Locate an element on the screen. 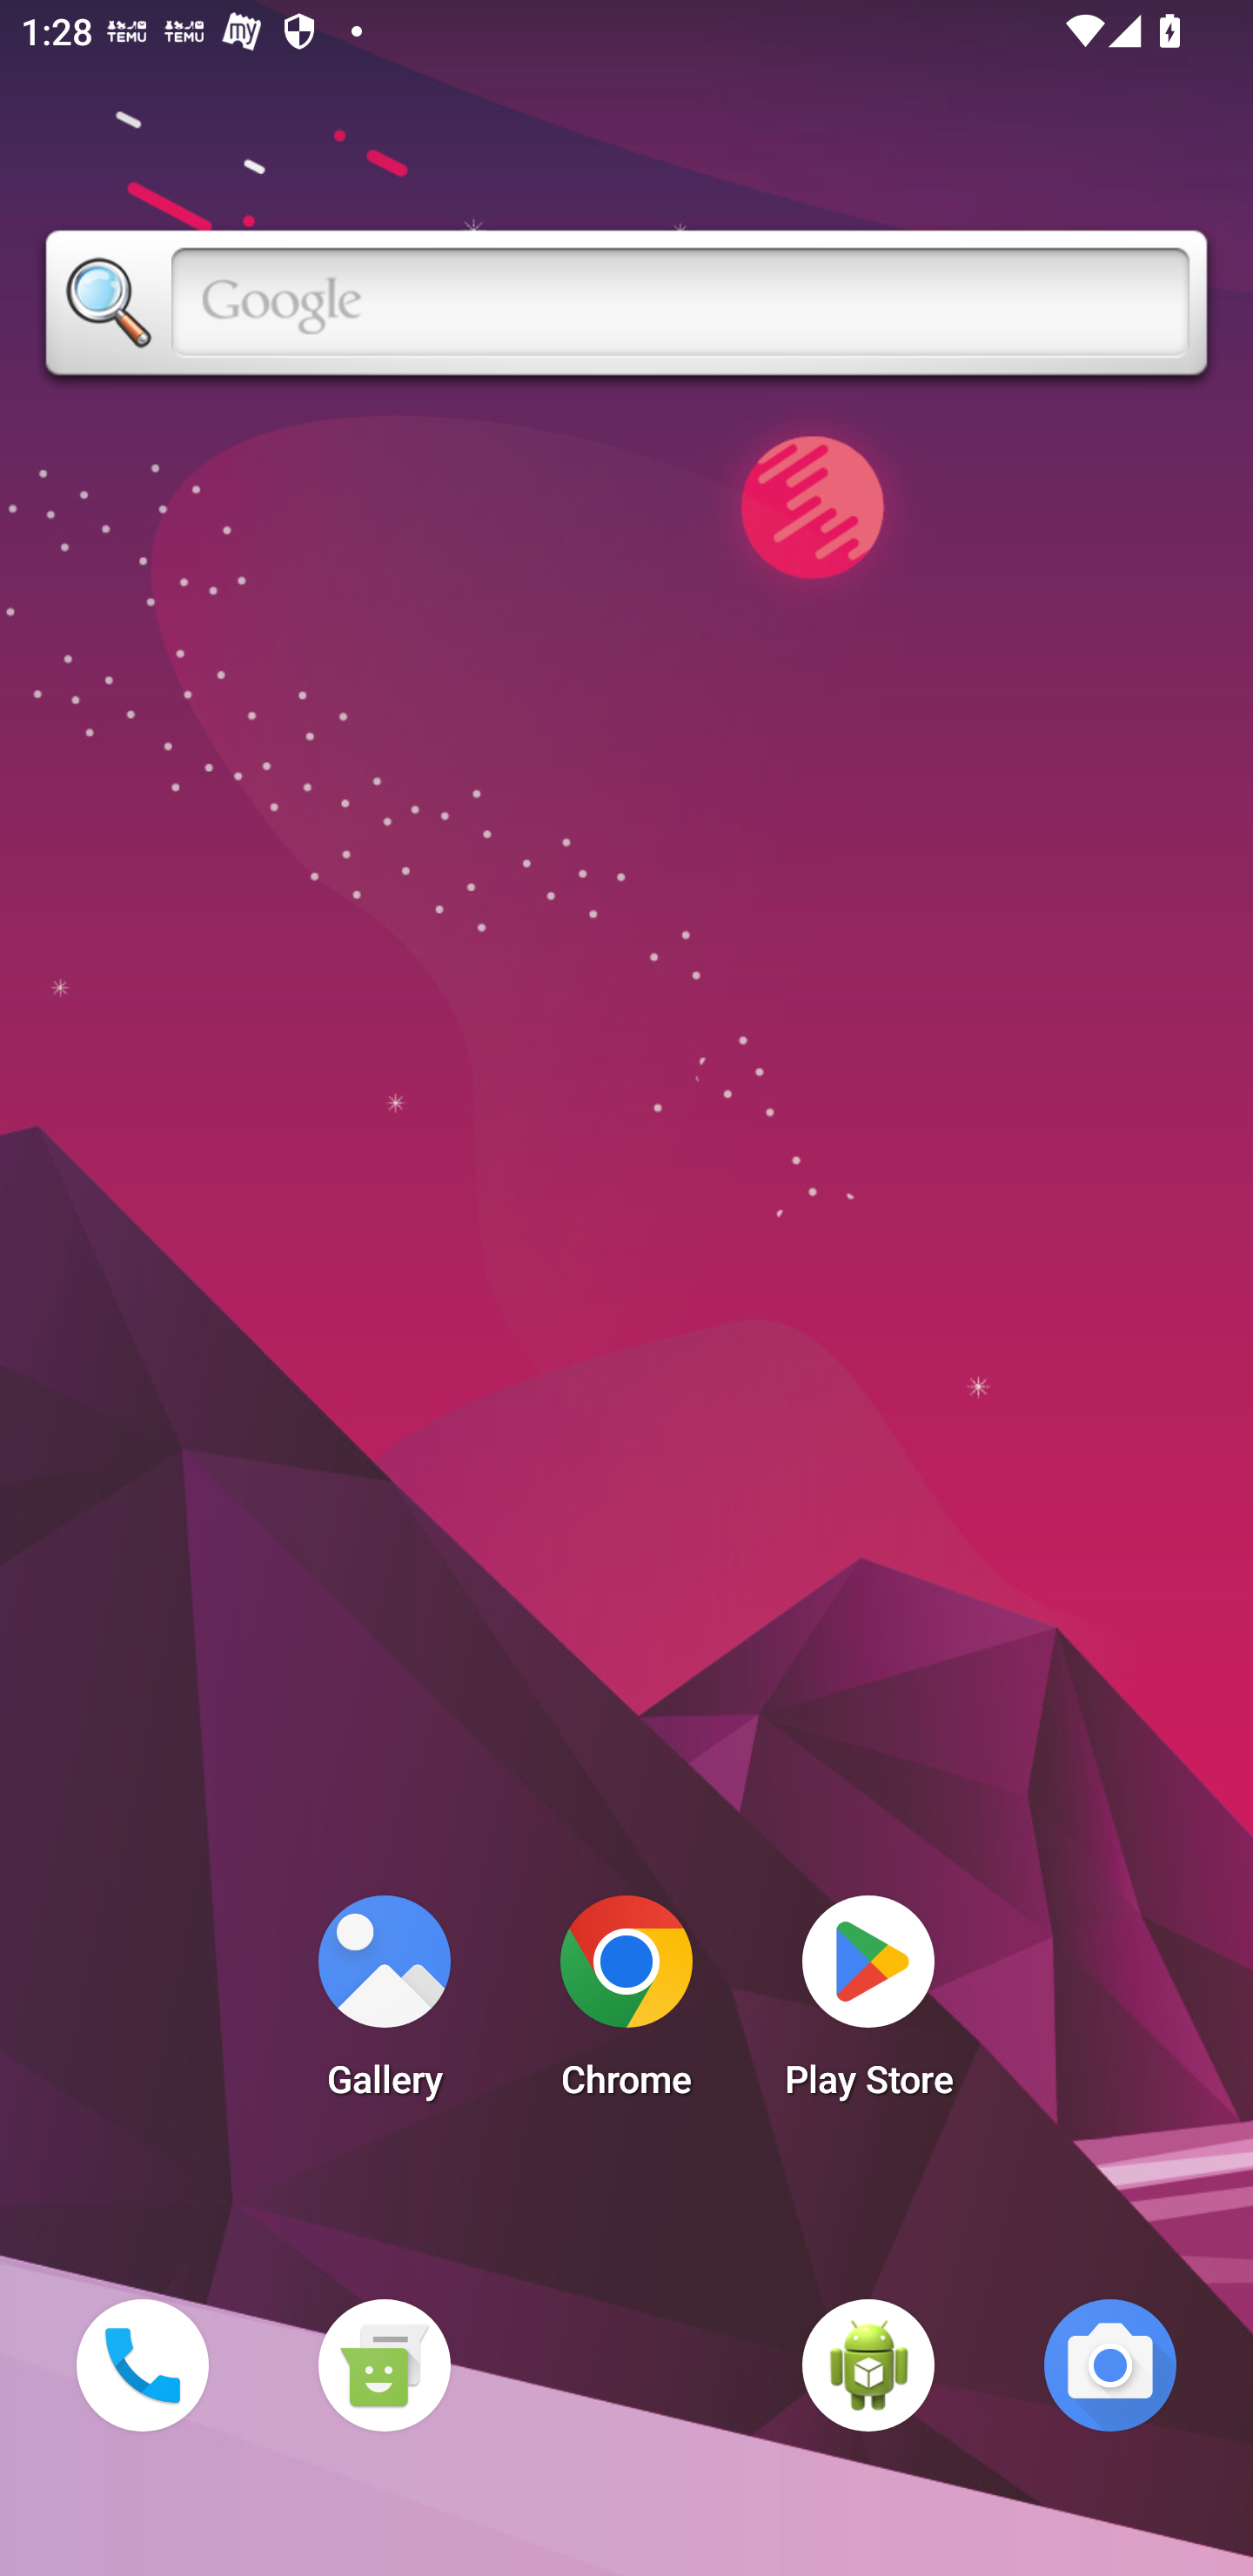  Messaging is located at coordinates (384, 2365).